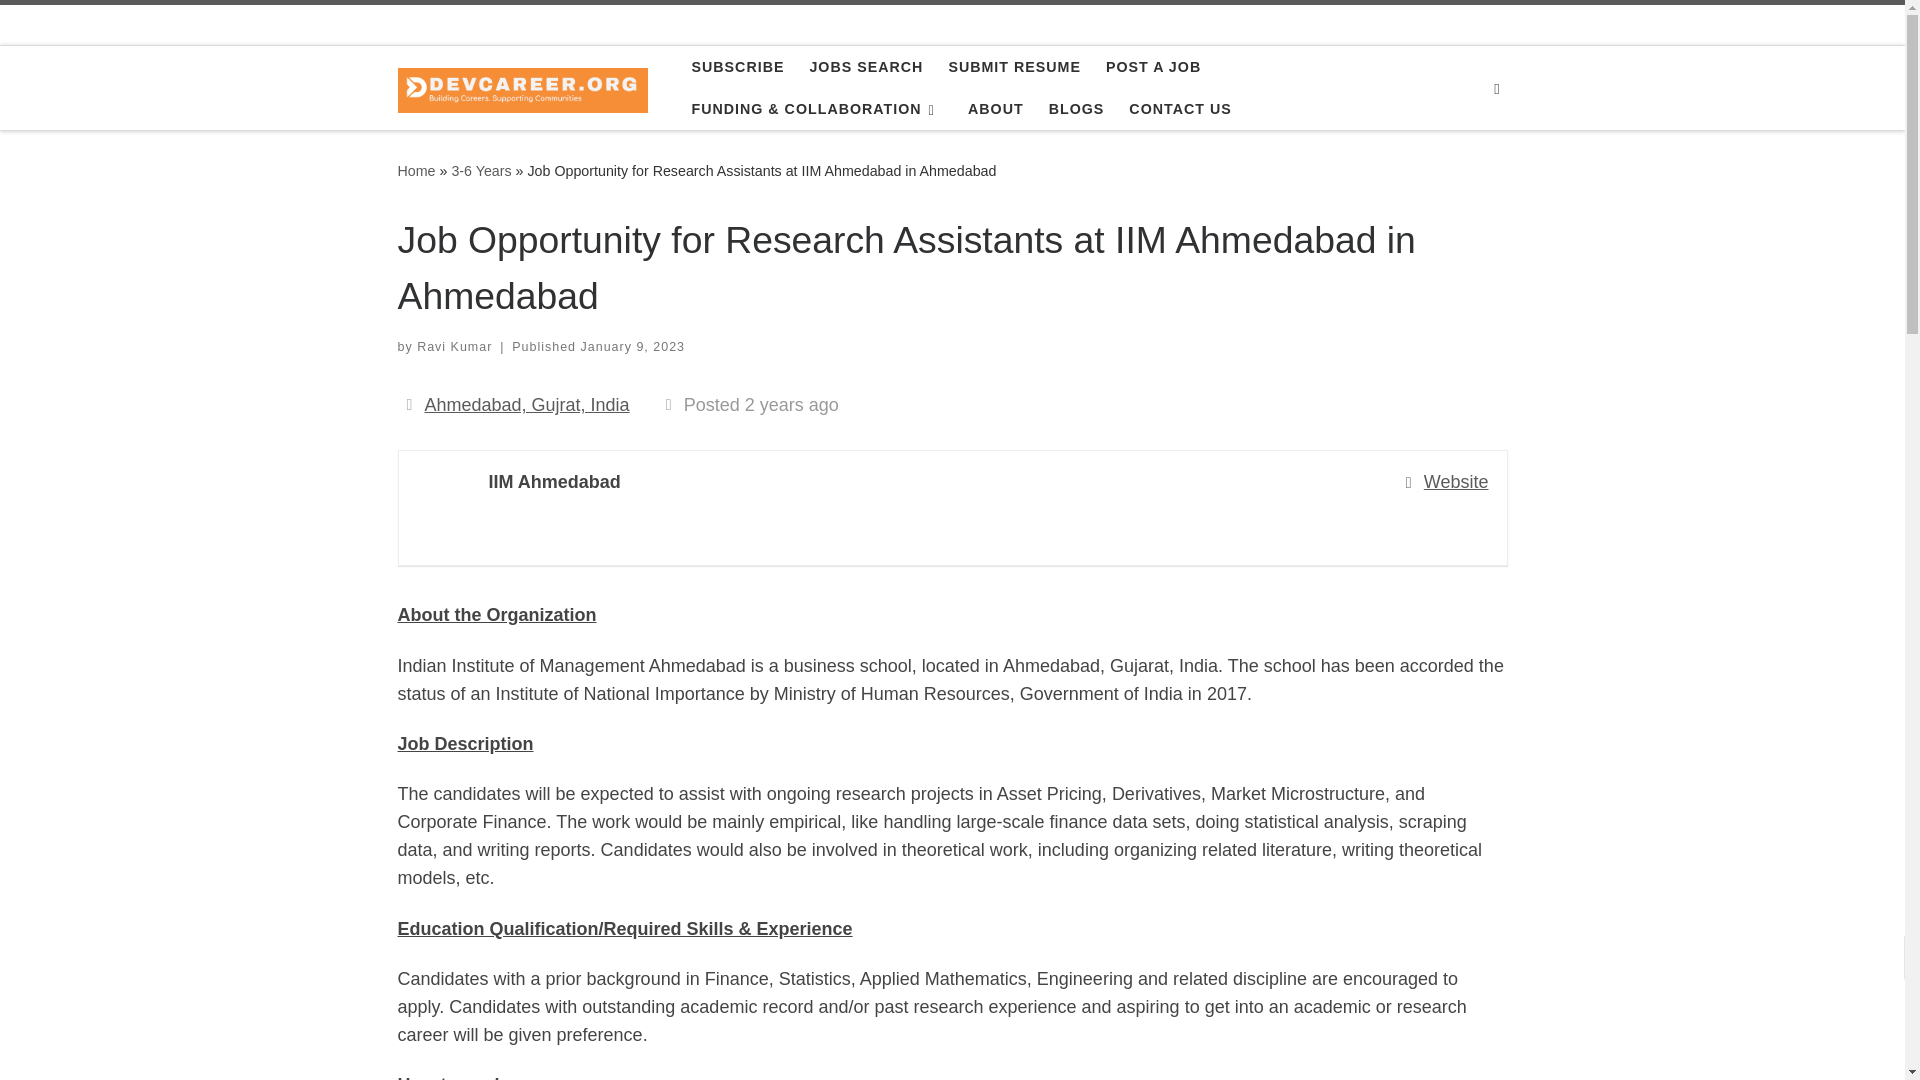  What do you see at coordinates (80, 26) in the screenshot?
I see `Skip to content` at bounding box center [80, 26].